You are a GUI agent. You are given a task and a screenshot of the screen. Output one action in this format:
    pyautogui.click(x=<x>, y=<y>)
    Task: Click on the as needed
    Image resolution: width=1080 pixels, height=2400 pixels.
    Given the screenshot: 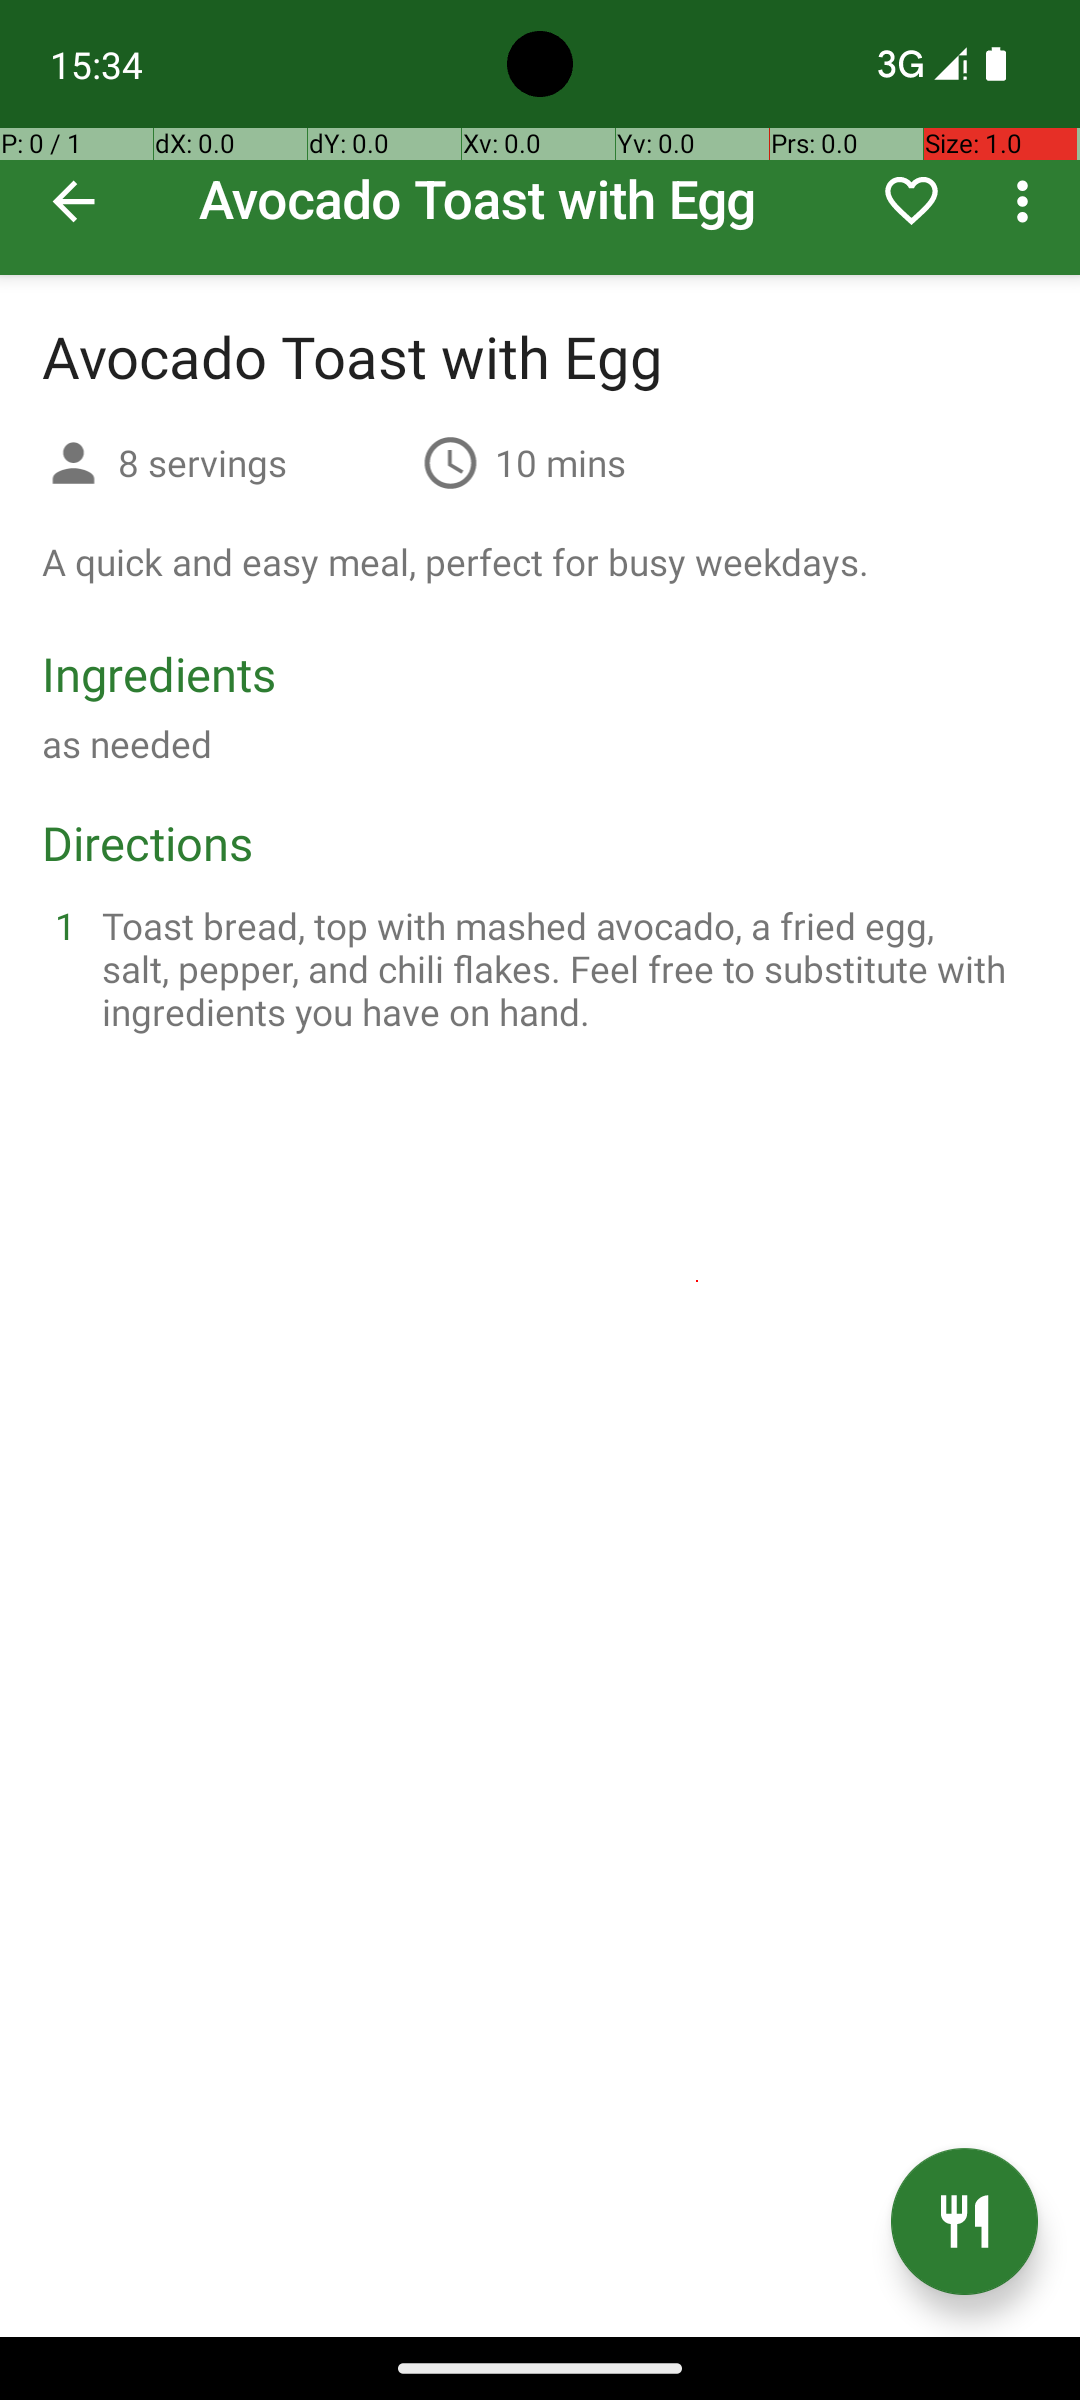 What is the action you would take?
    pyautogui.click(x=127, y=744)
    